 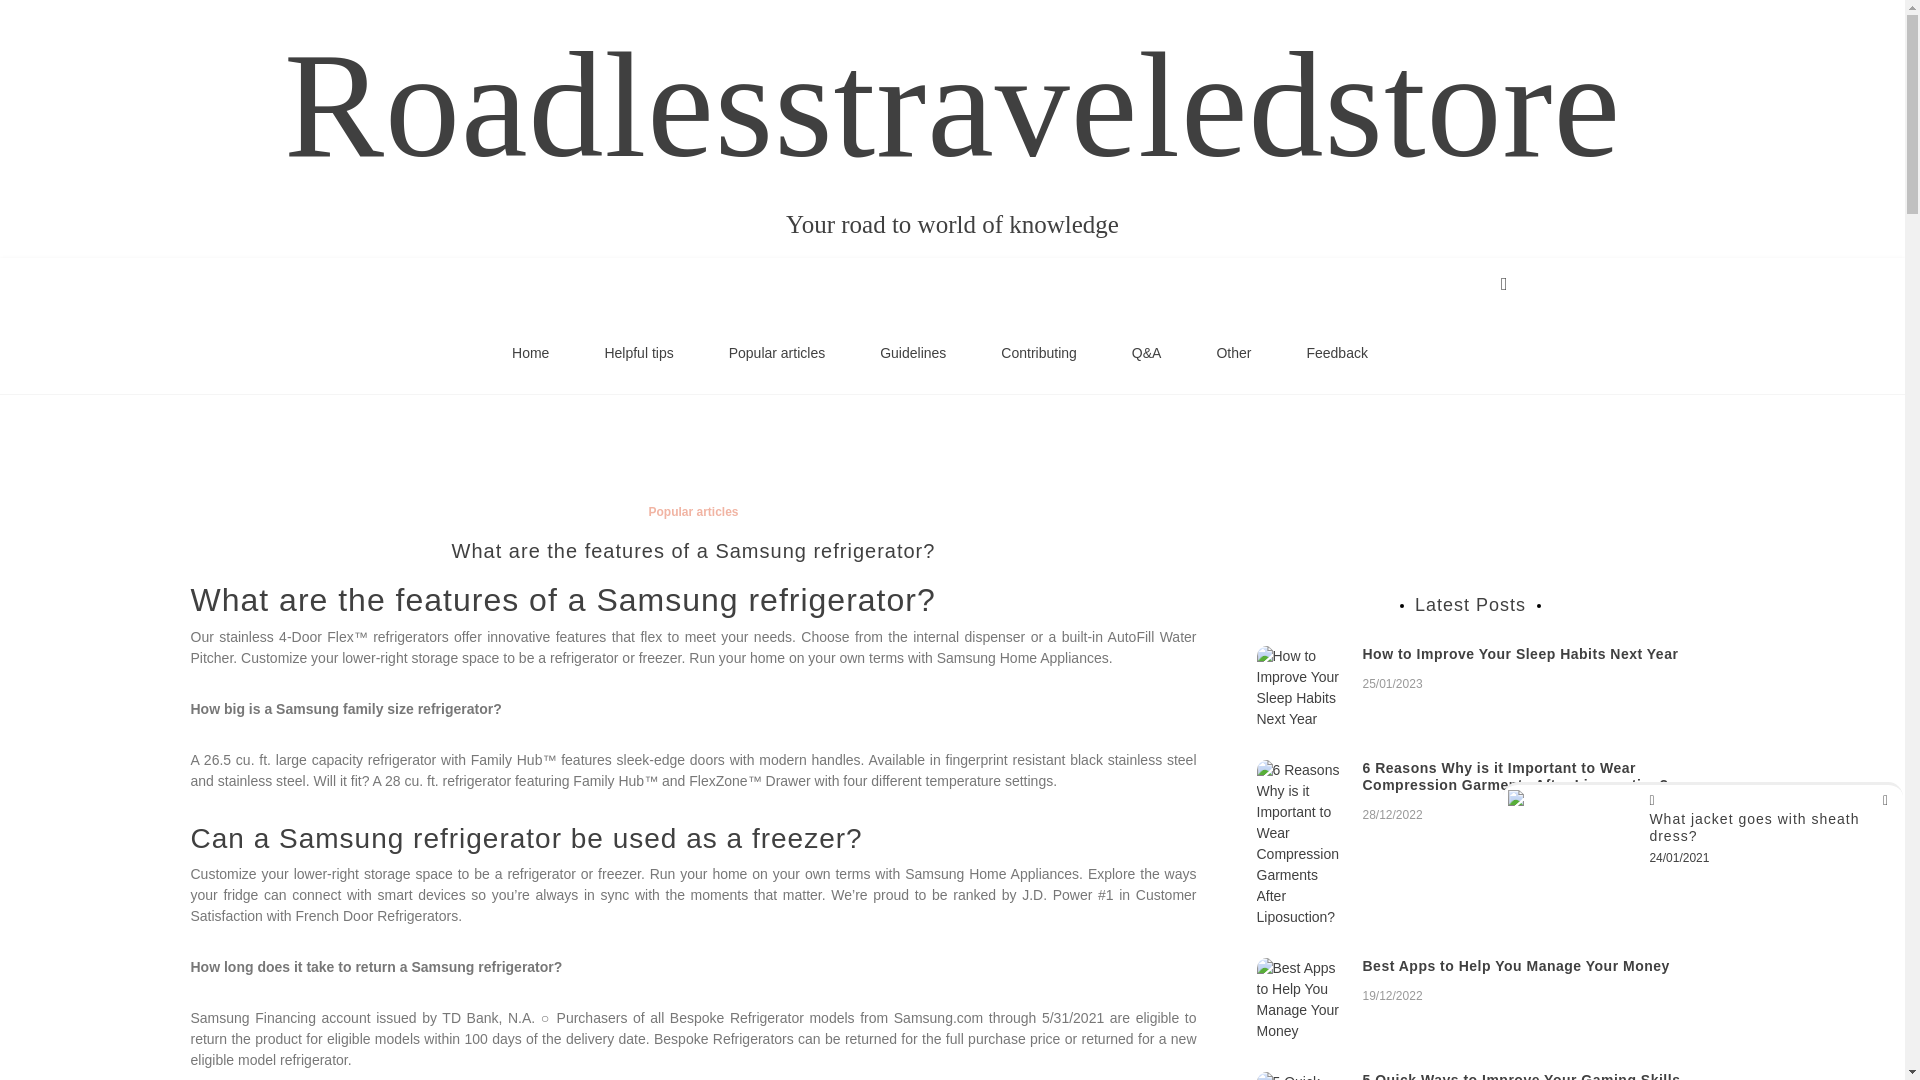 I want to click on Guidelines, so click(x=913, y=354).